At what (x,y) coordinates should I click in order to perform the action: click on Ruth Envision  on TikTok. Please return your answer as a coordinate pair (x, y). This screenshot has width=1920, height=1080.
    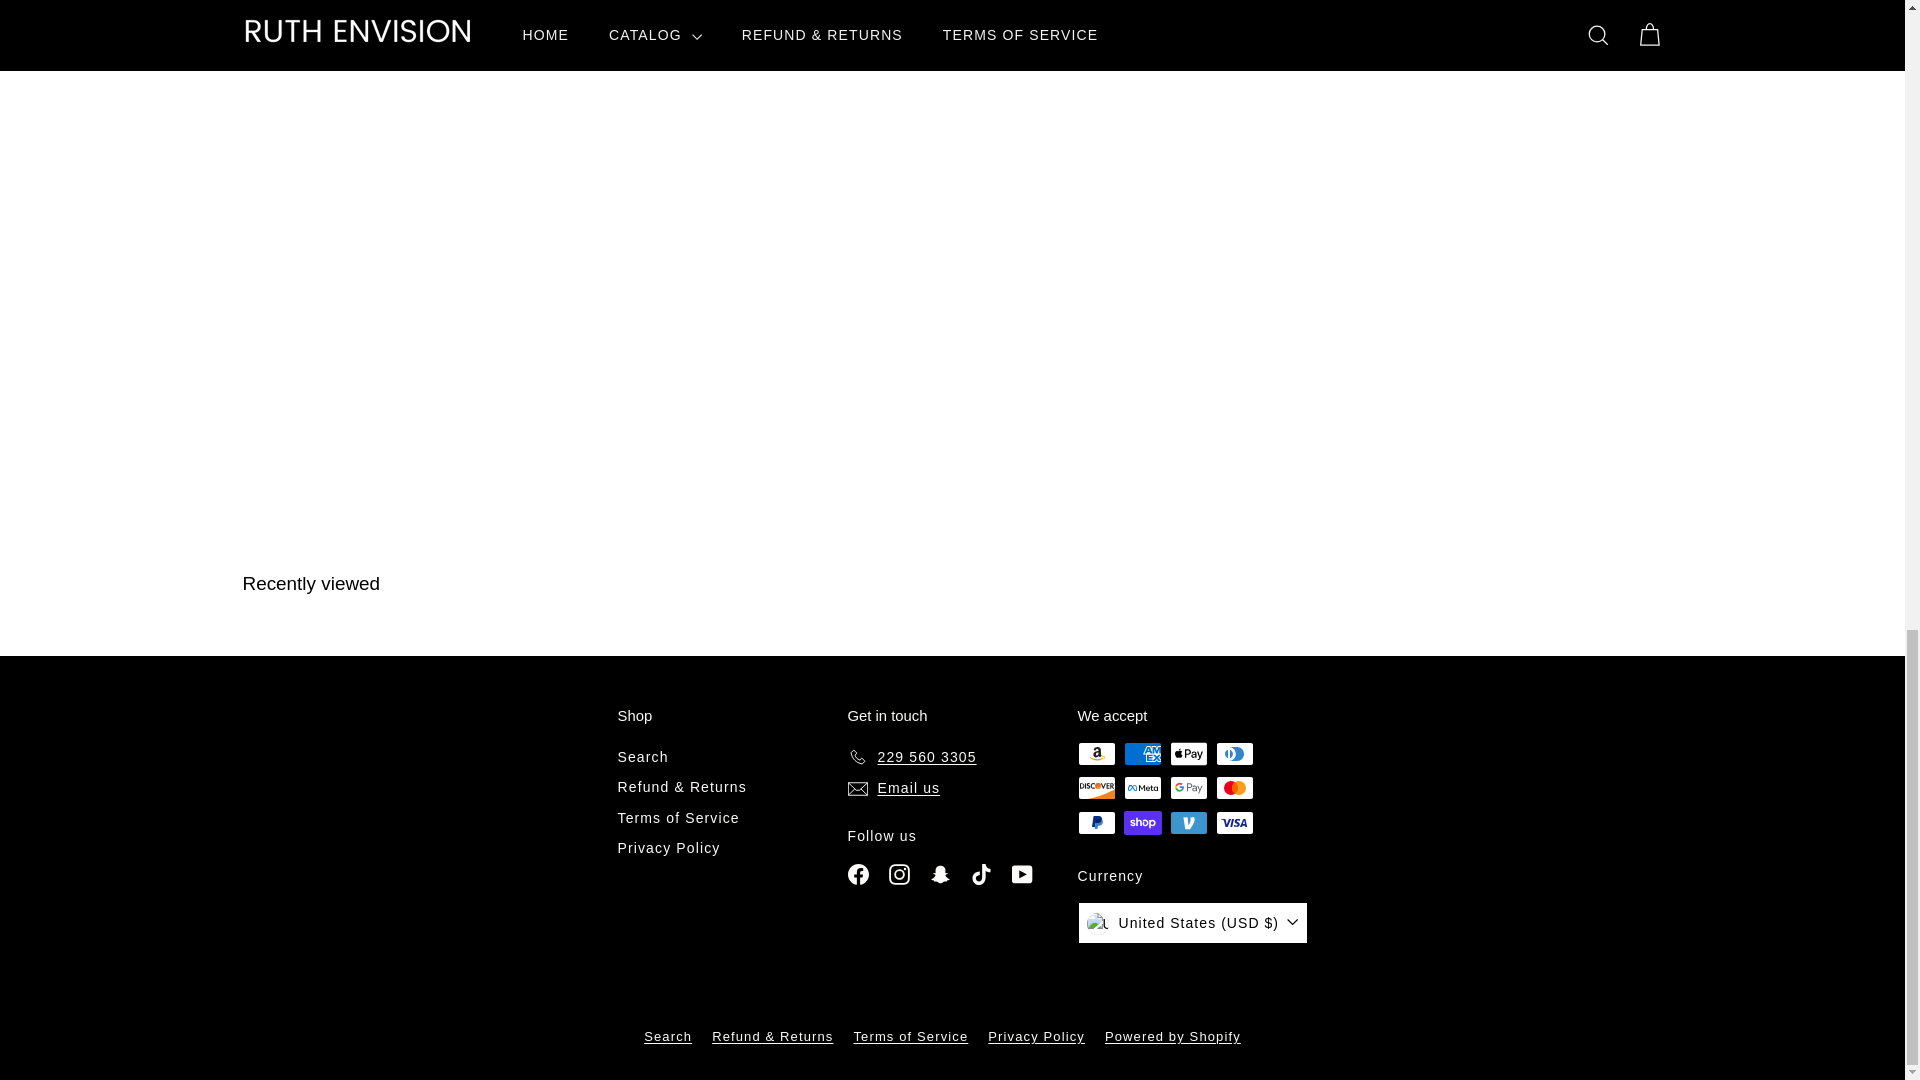
    Looking at the image, I should click on (982, 872).